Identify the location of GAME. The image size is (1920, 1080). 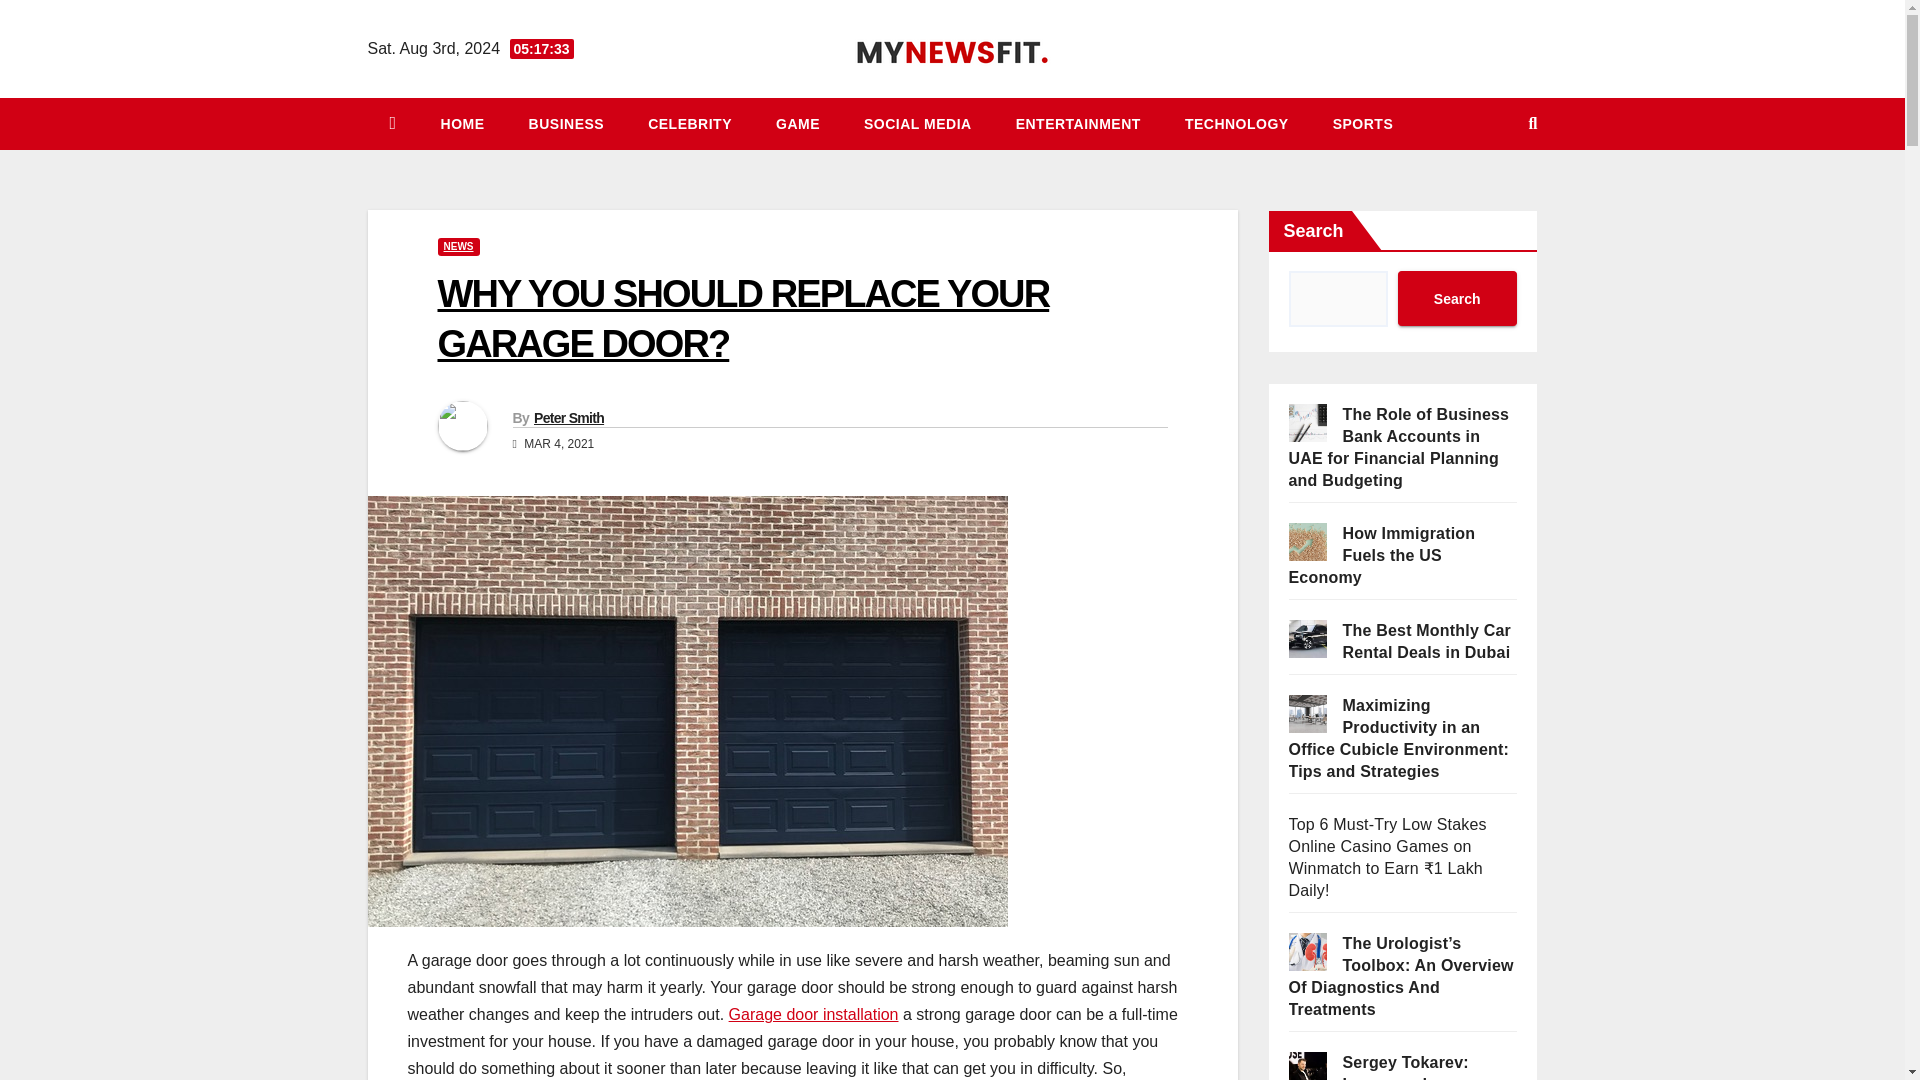
(798, 124).